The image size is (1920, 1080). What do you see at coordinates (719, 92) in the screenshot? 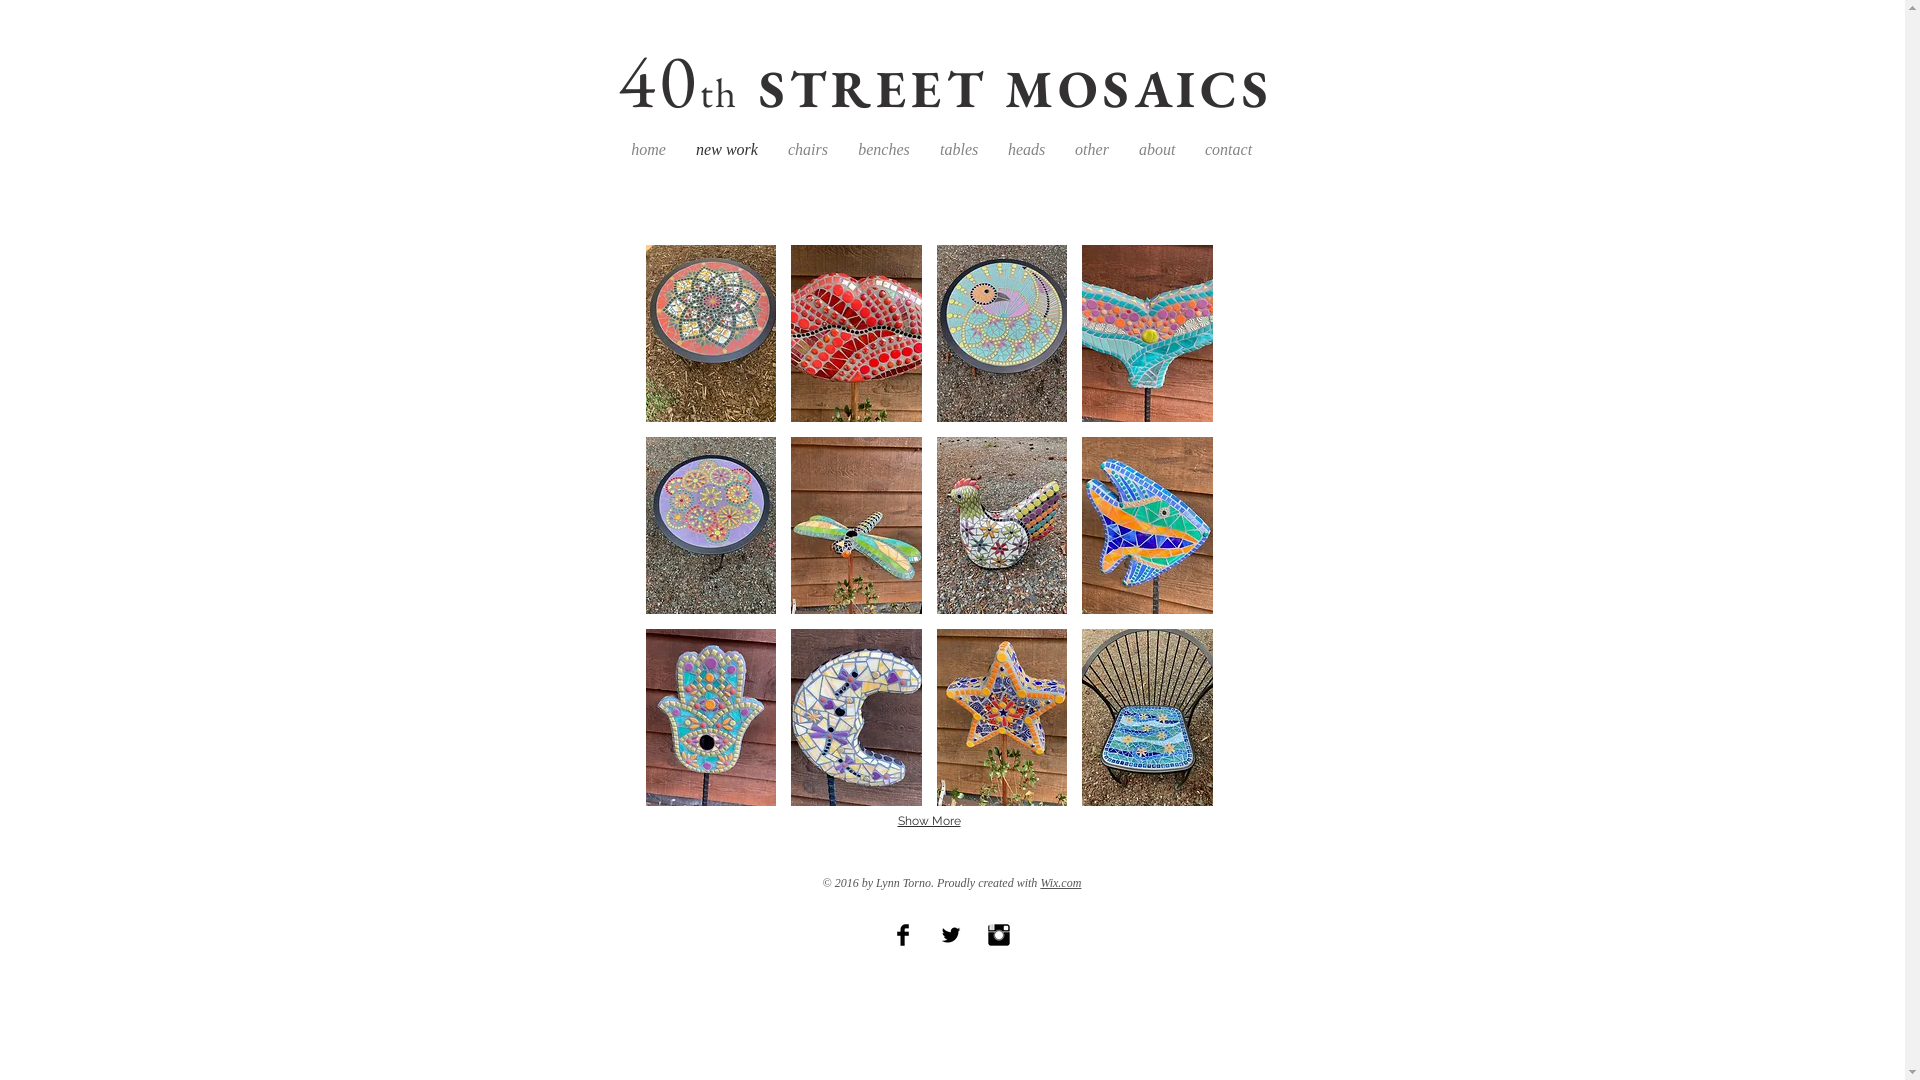
I see `th` at bounding box center [719, 92].